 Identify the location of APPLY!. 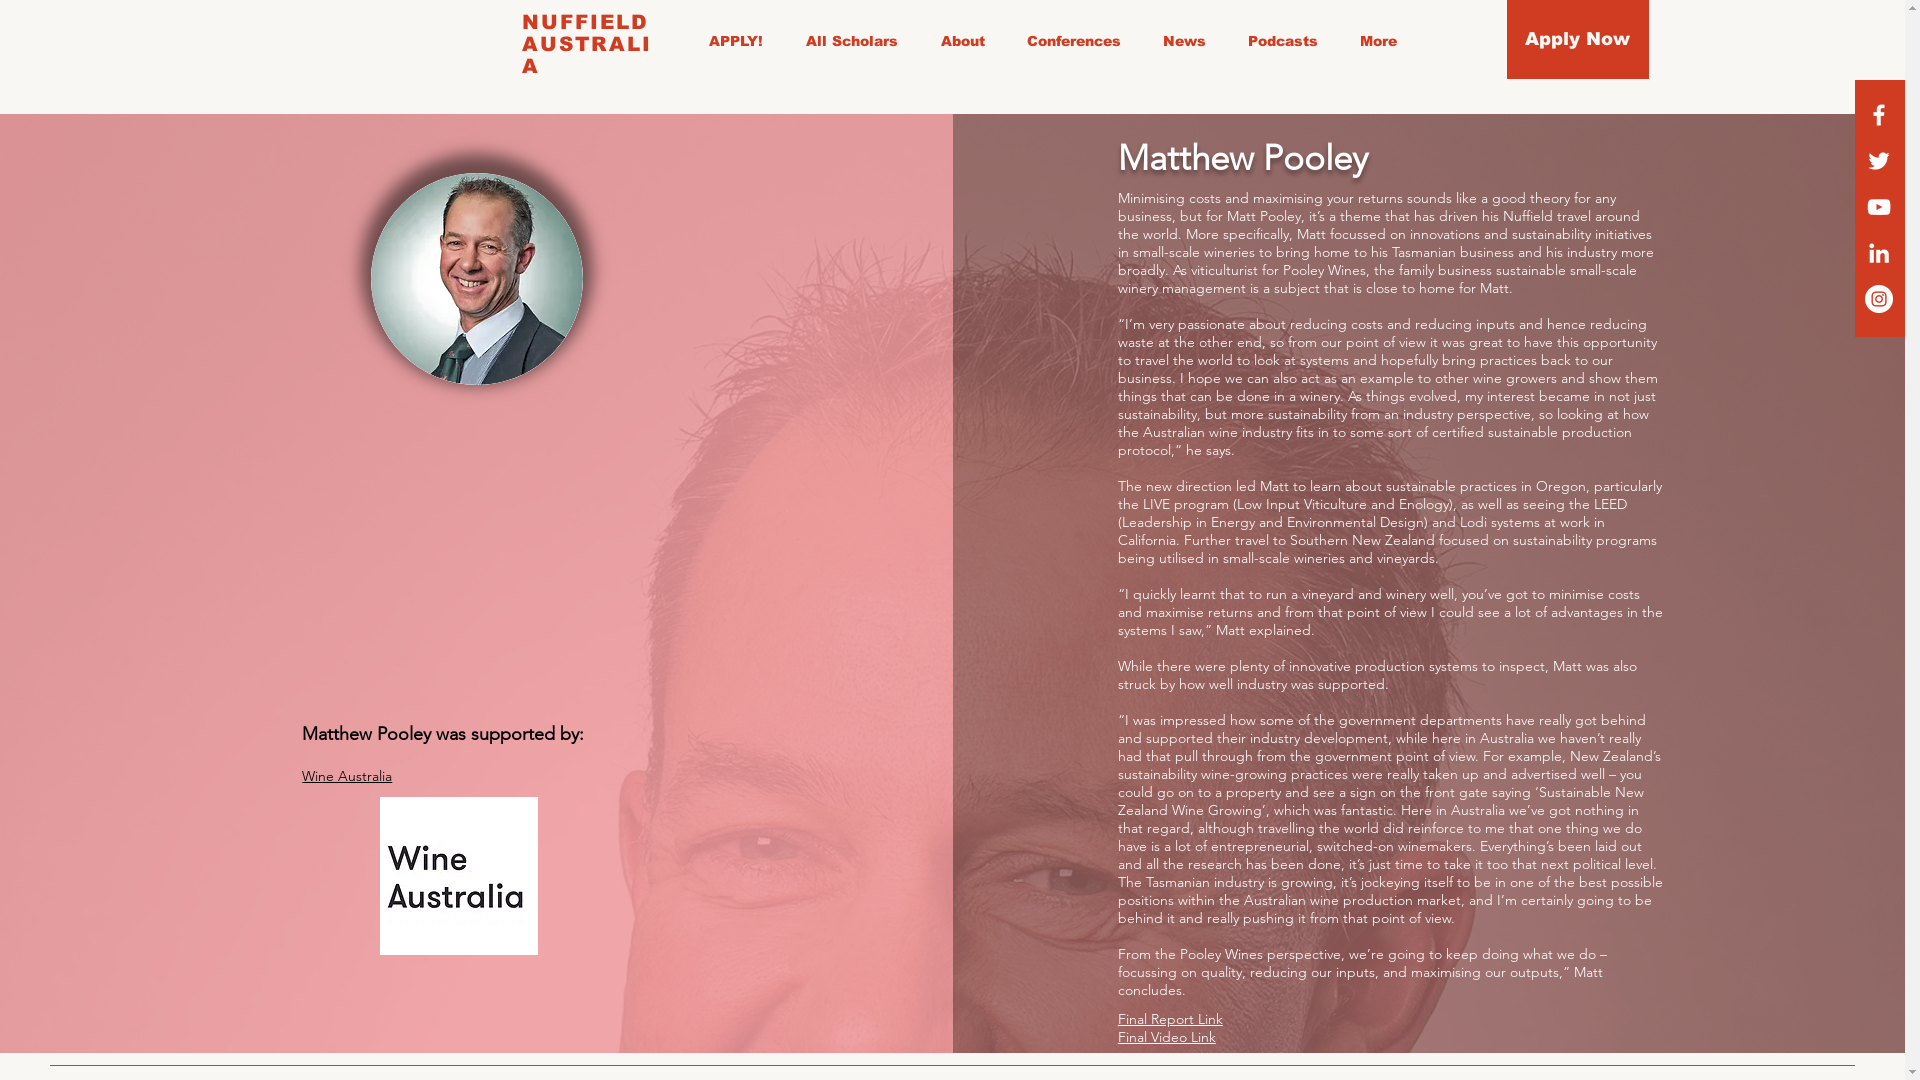
(956, 39).